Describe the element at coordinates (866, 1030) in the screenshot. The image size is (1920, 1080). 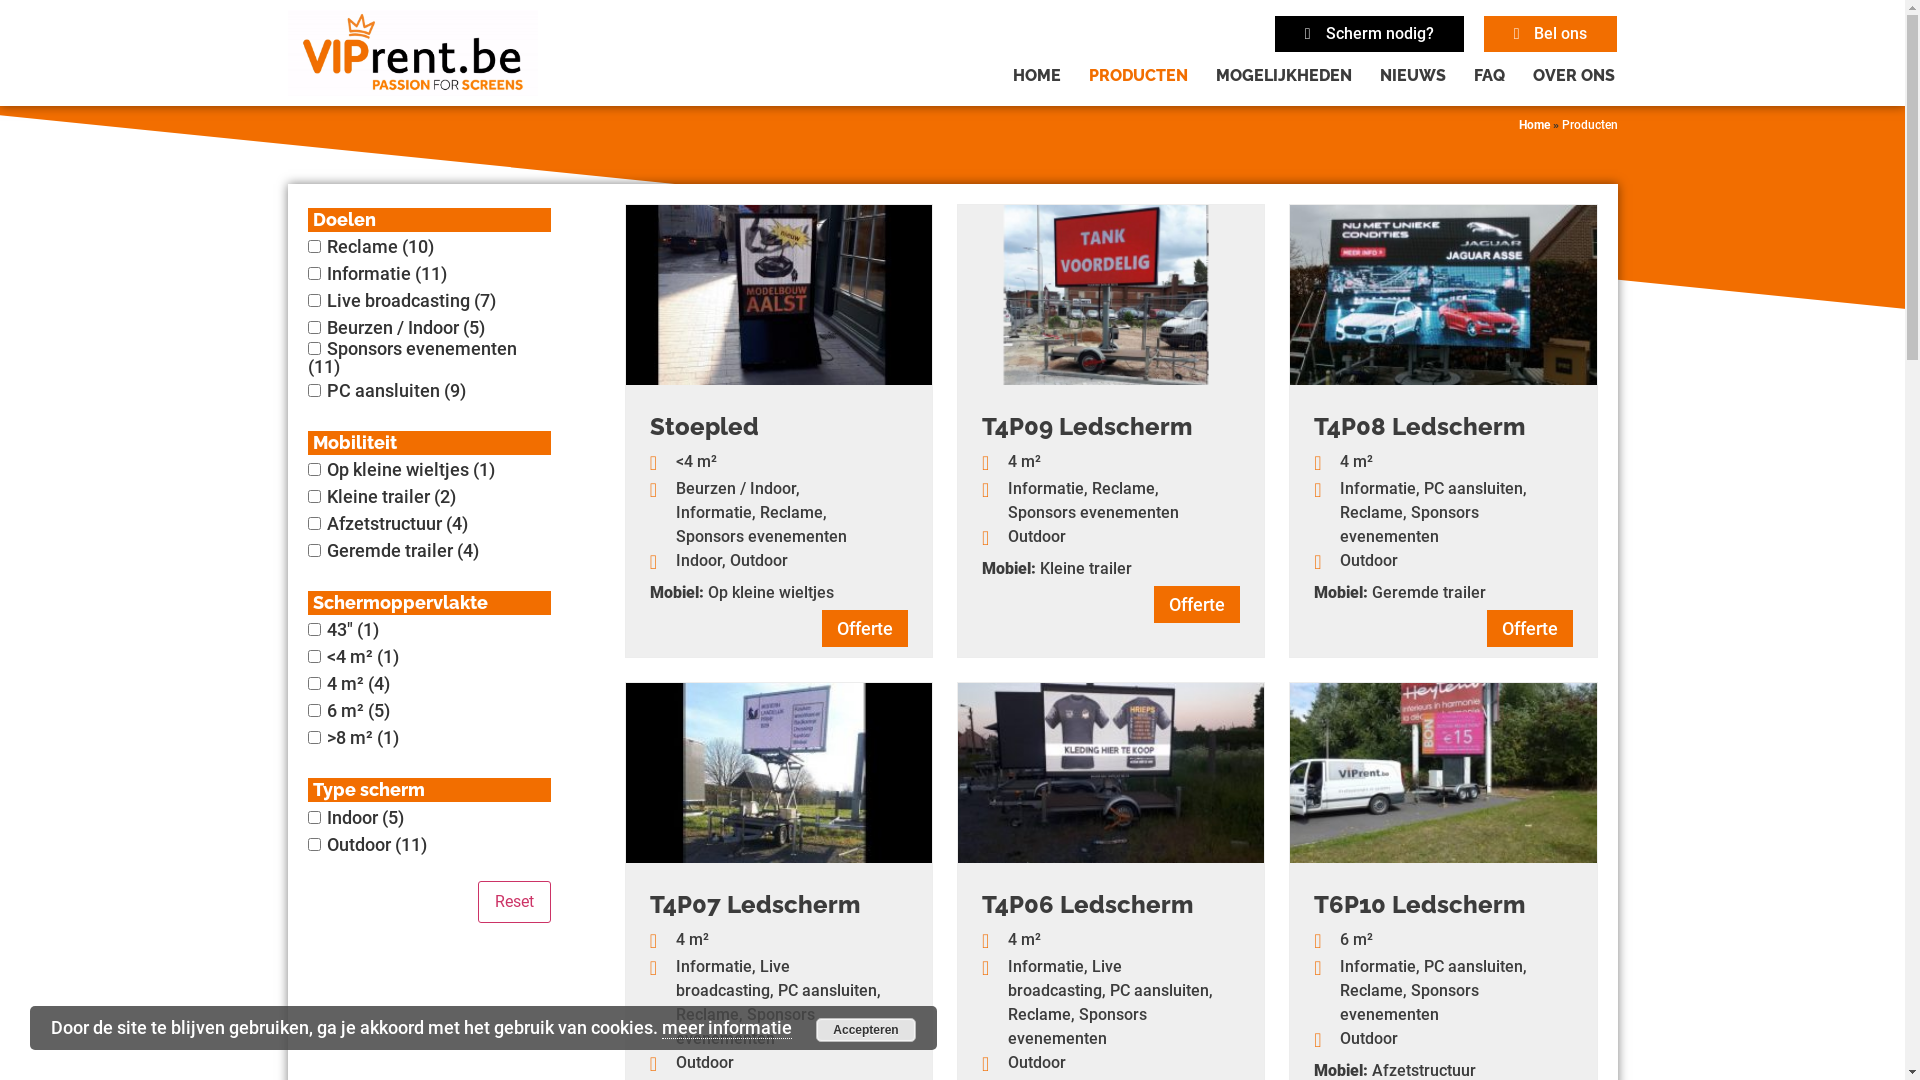
I see `Accepteren` at that location.